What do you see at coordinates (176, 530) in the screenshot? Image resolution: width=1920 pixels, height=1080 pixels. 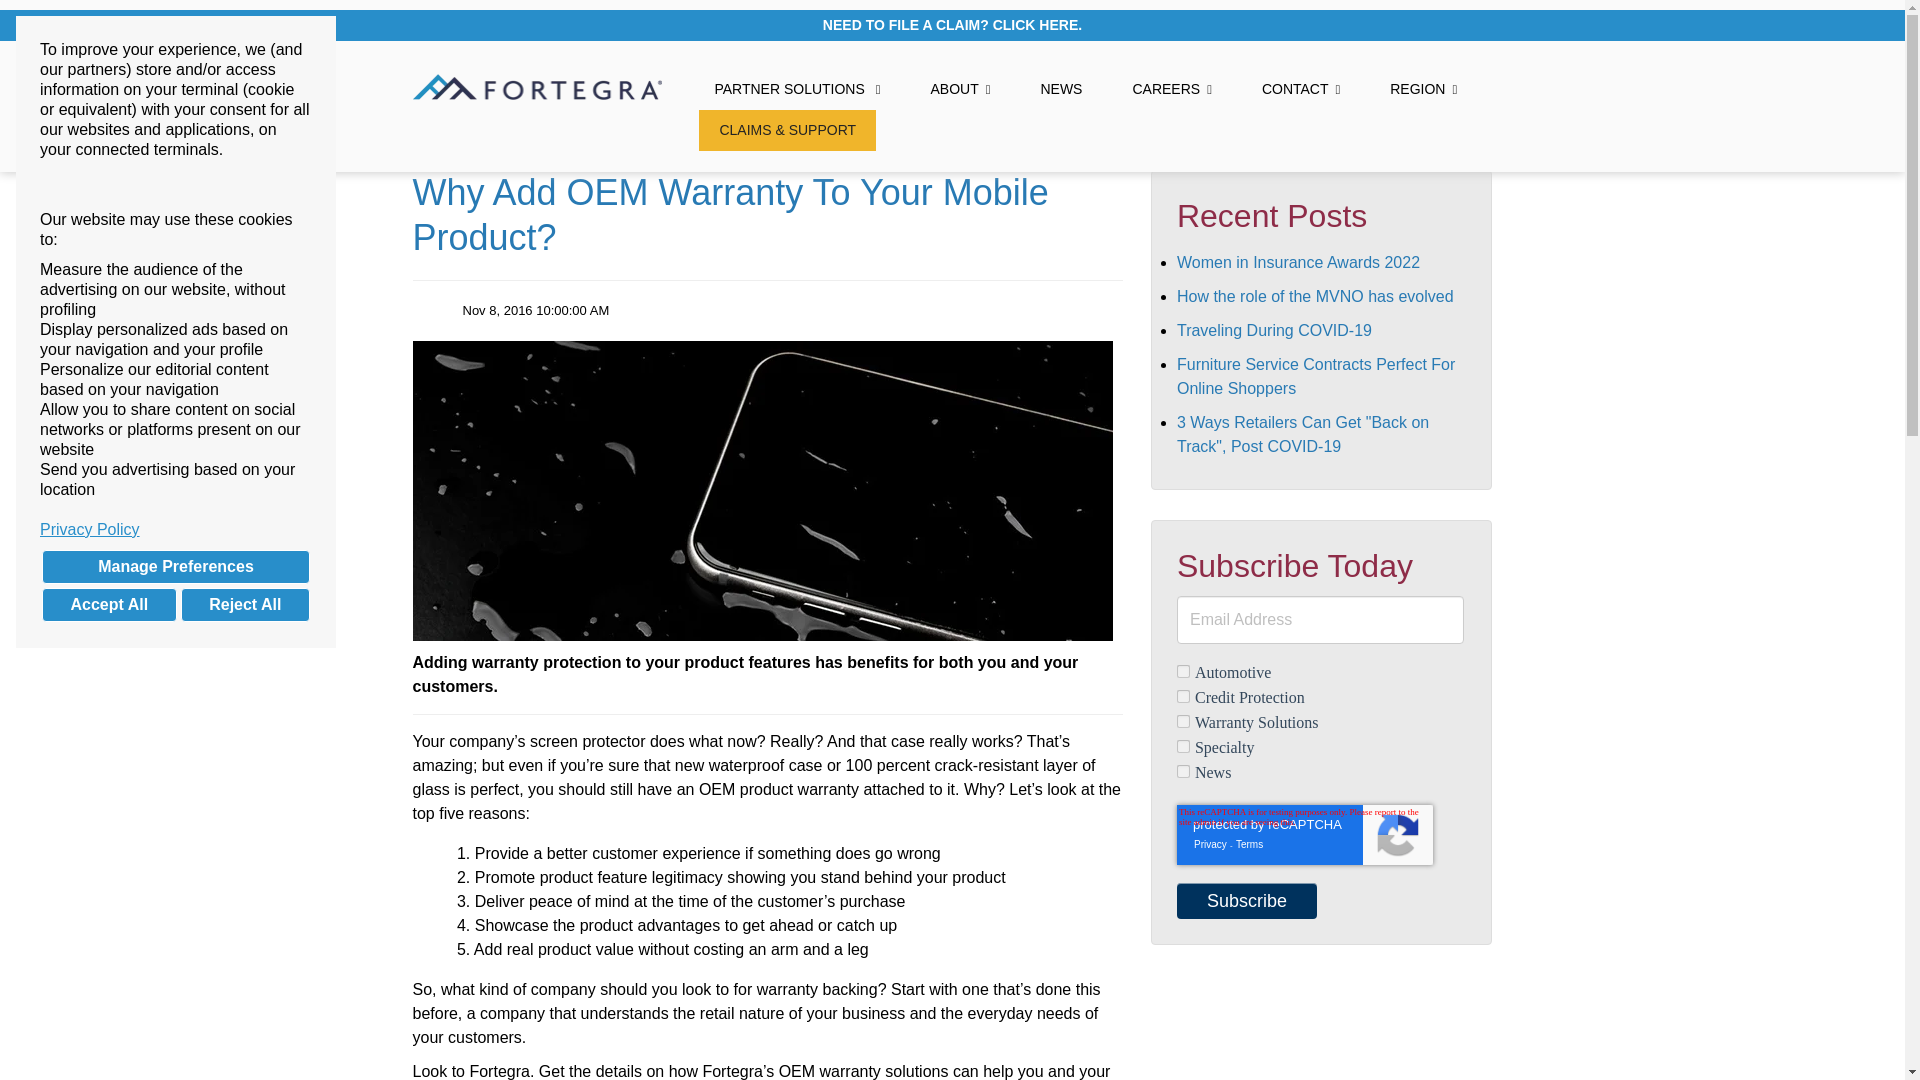 I see `Privacy Policy` at bounding box center [176, 530].